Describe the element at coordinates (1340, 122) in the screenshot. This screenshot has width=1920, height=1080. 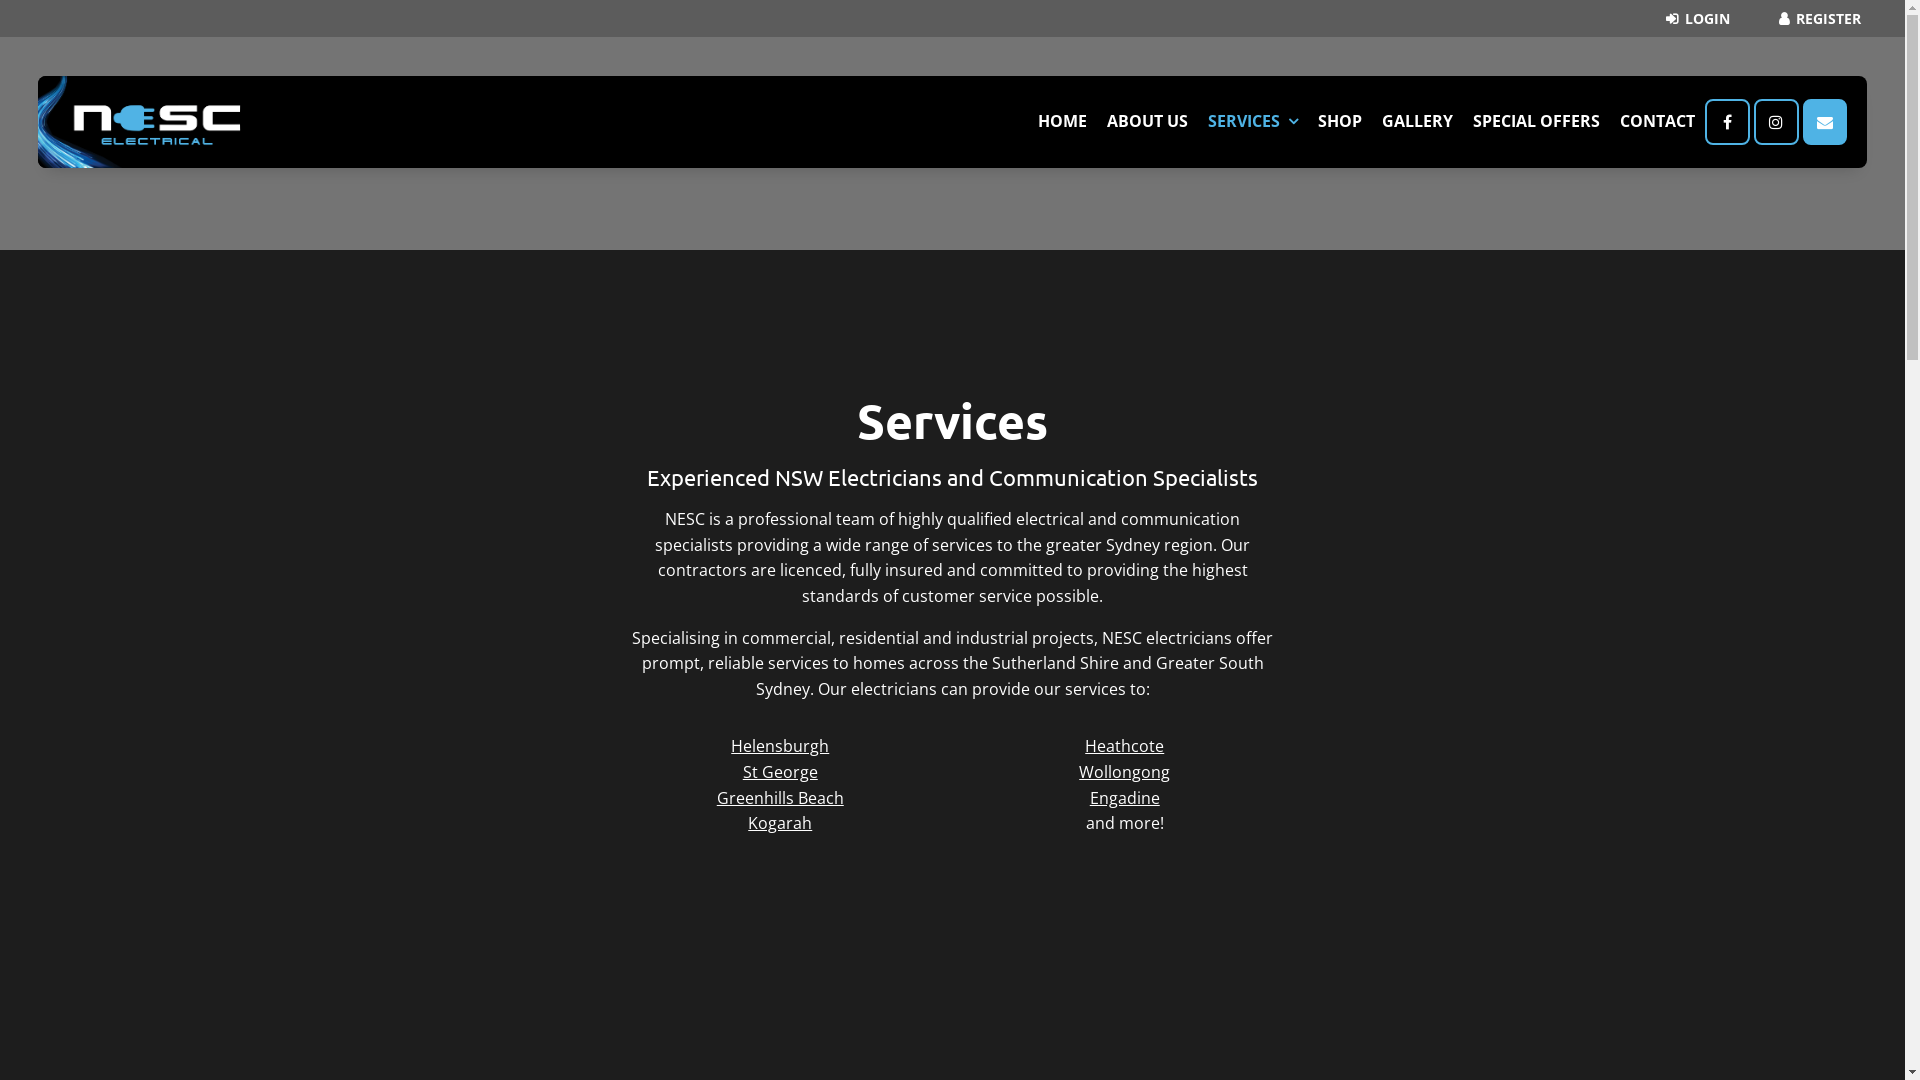
I see `SHOP` at that location.